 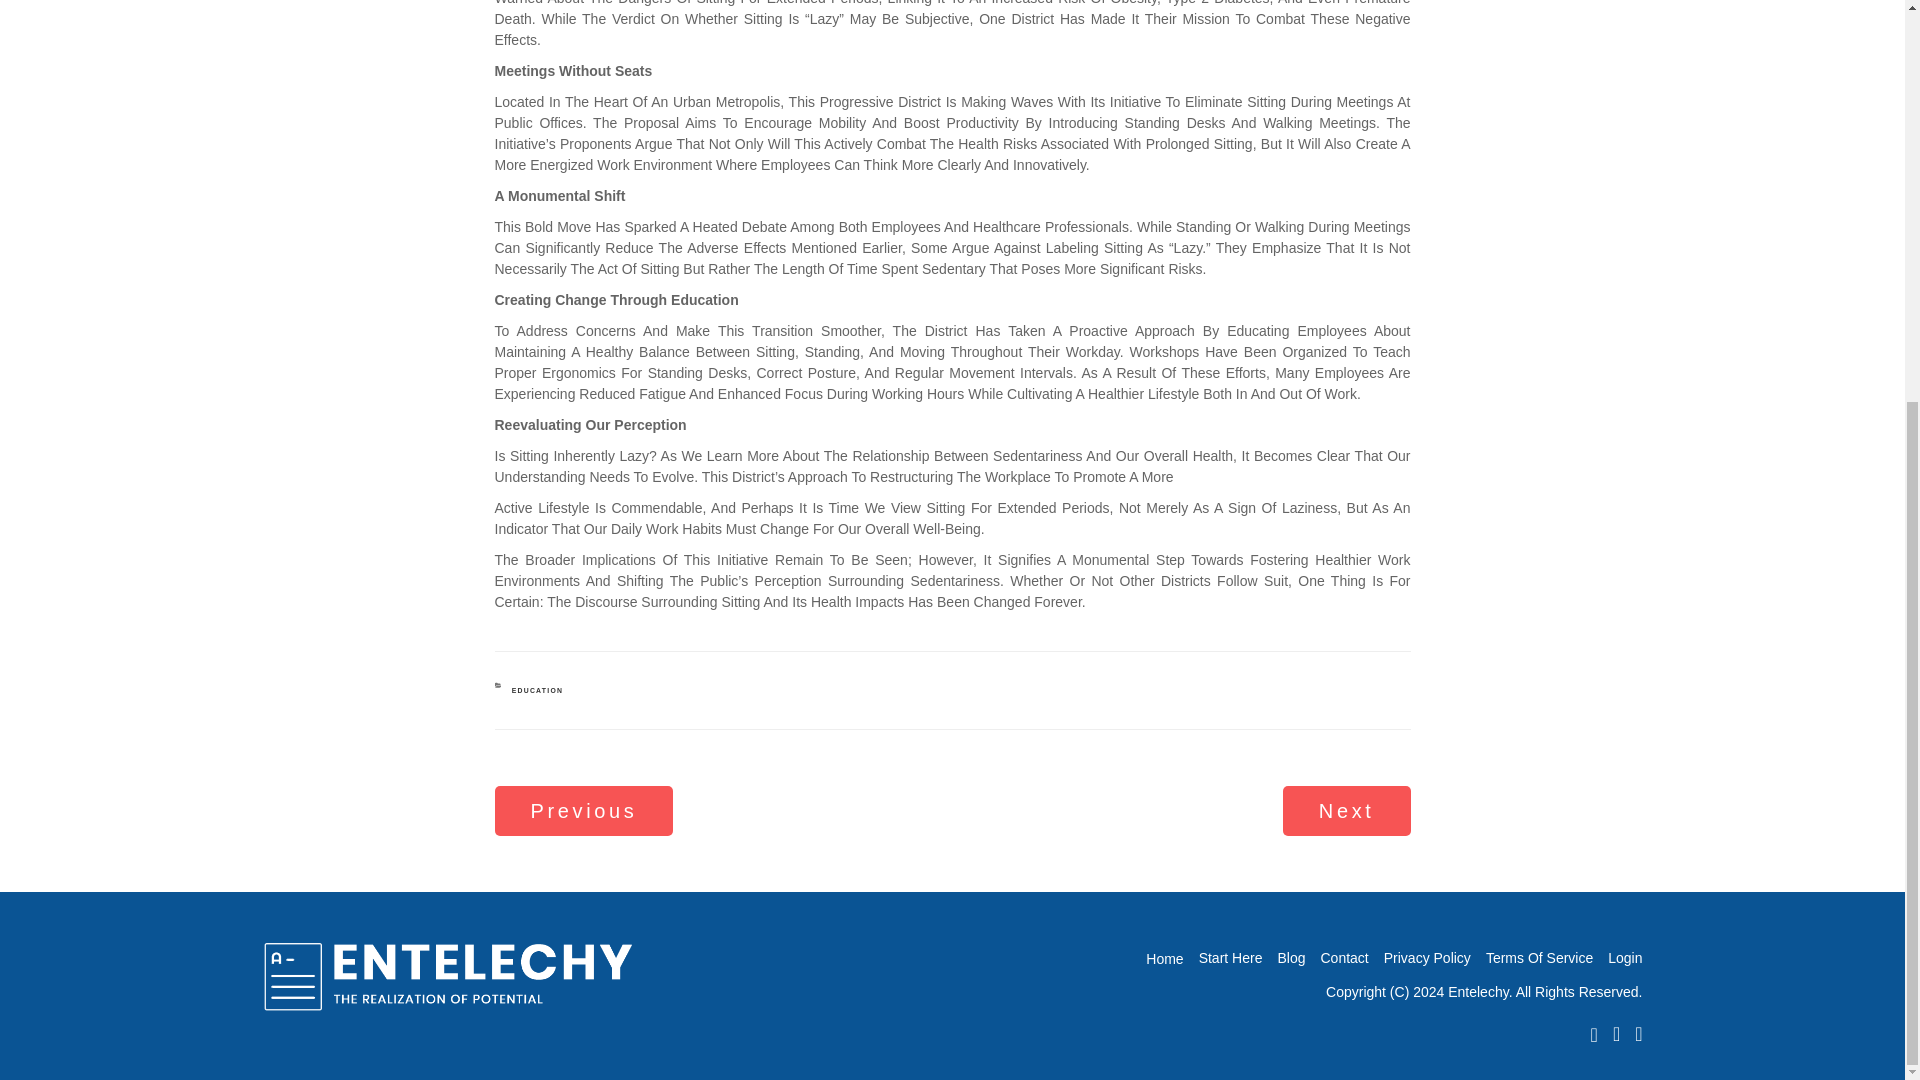 I want to click on Login, so click(x=1540, y=958).